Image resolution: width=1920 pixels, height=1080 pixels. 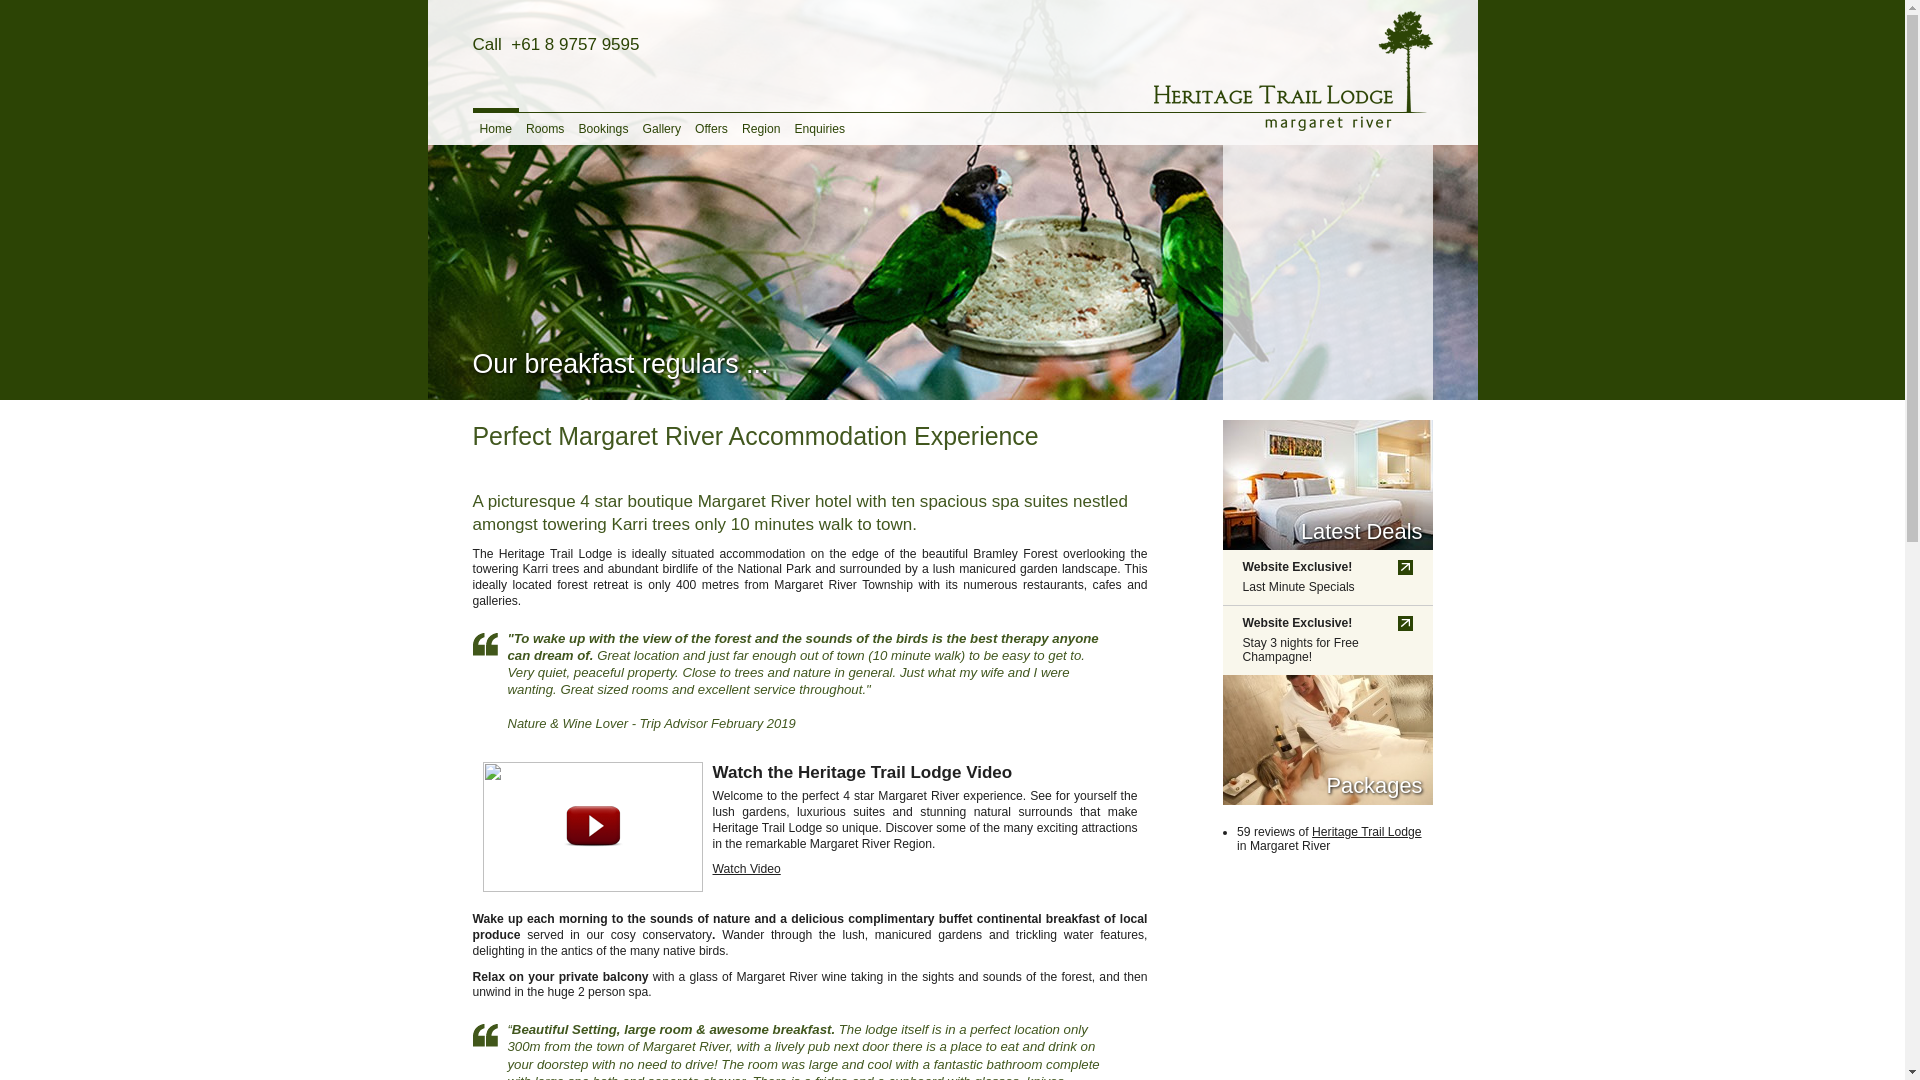 I want to click on Latest
Margaret River Accommodation
Deals, so click(x=1327, y=485).